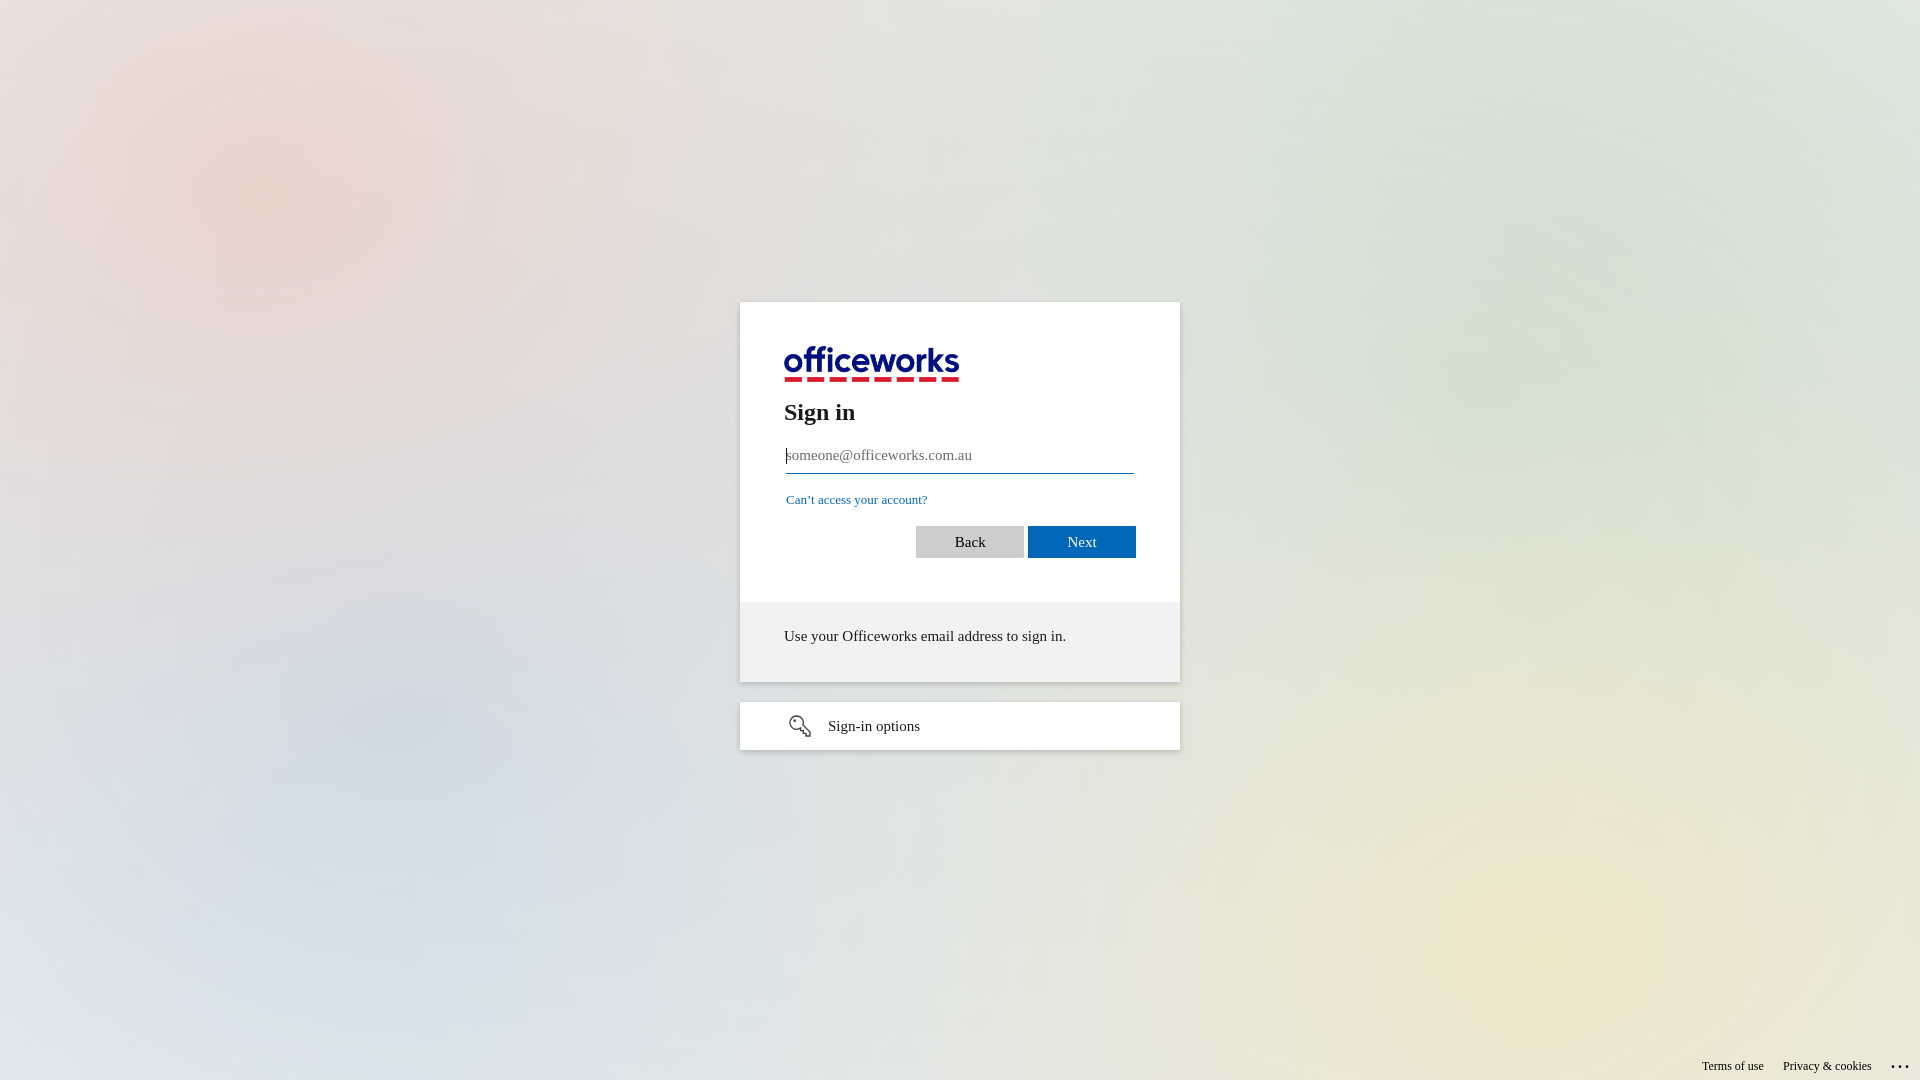 The width and height of the screenshot is (1920, 1080). What do you see at coordinates (1902, 1063) in the screenshot?
I see `...` at bounding box center [1902, 1063].